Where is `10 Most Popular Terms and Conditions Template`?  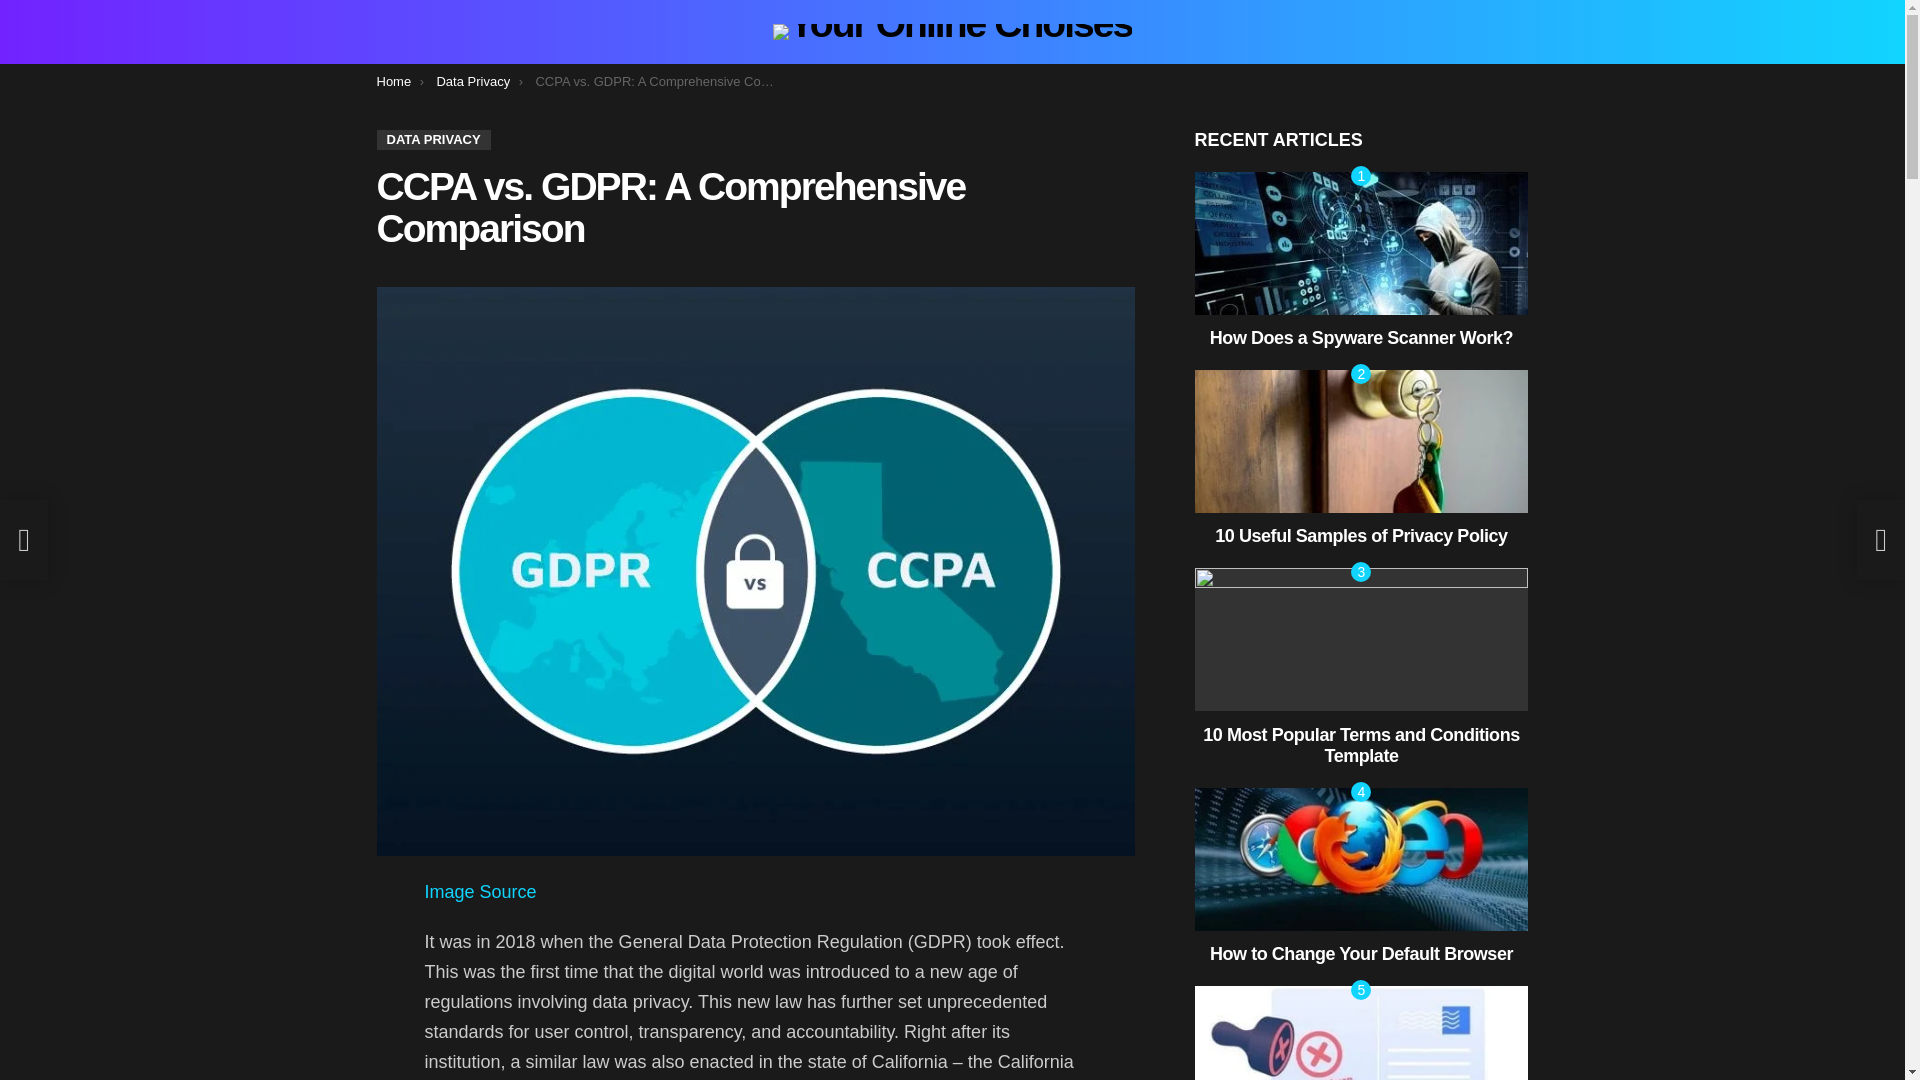
10 Most Popular Terms and Conditions Template is located at coordinates (1361, 639).